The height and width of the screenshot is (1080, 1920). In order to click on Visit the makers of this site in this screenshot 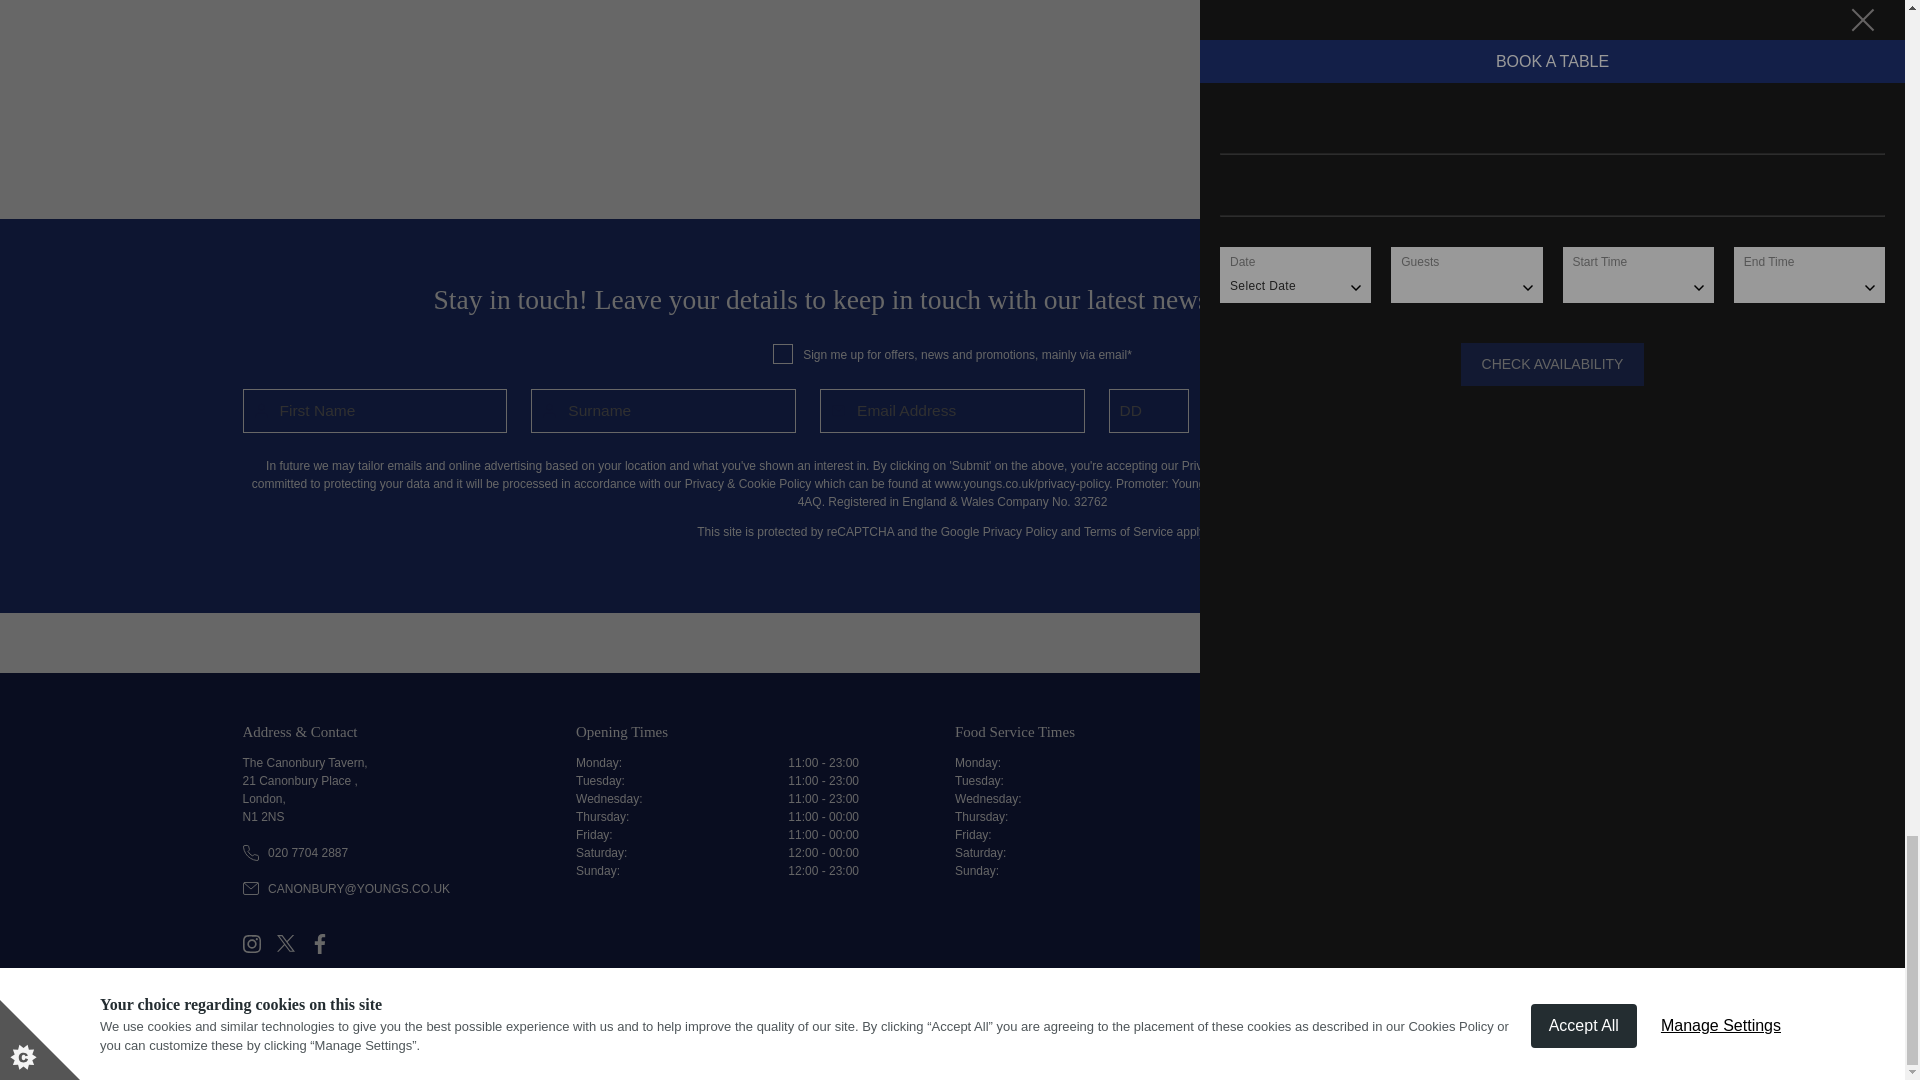, I will do `click(1624, 1010)`.